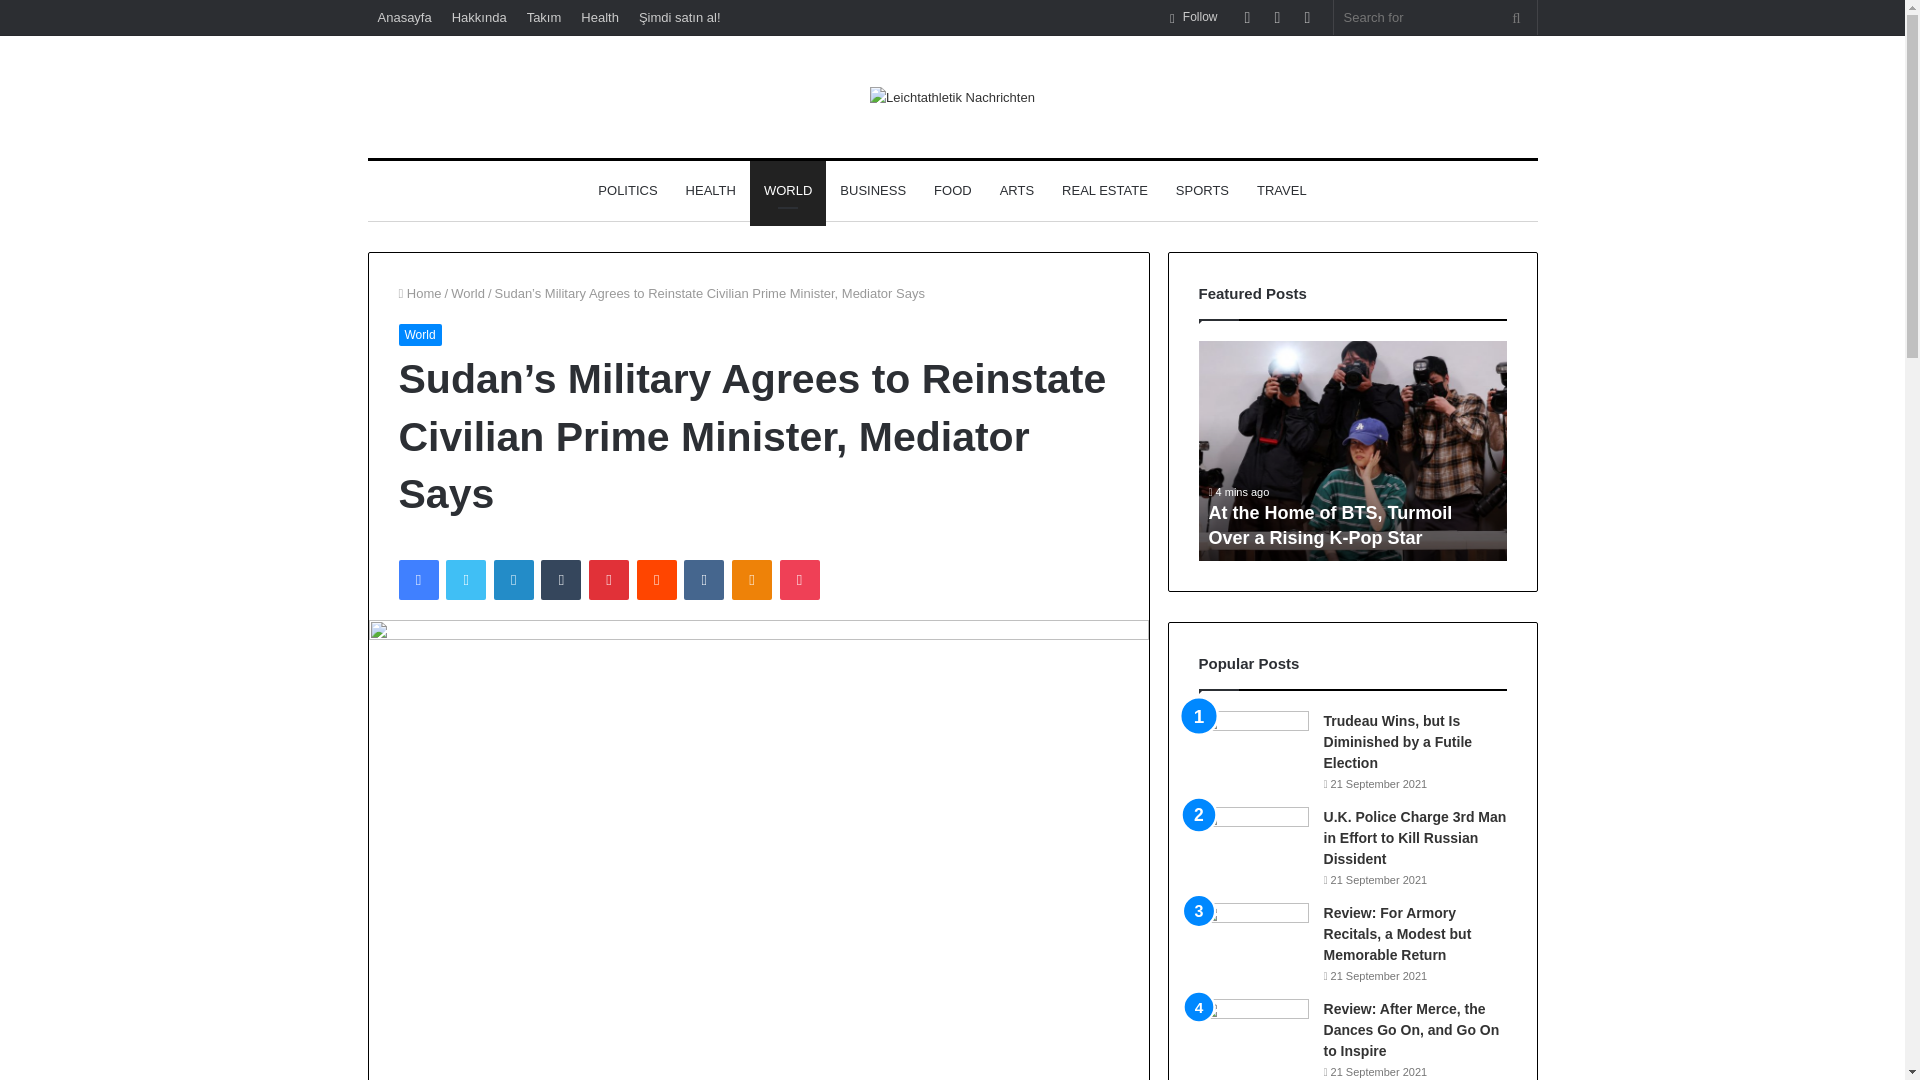 The image size is (1920, 1080). What do you see at coordinates (1202, 190) in the screenshot?
I see `SPORTS` at bounding box center [1202, 190].